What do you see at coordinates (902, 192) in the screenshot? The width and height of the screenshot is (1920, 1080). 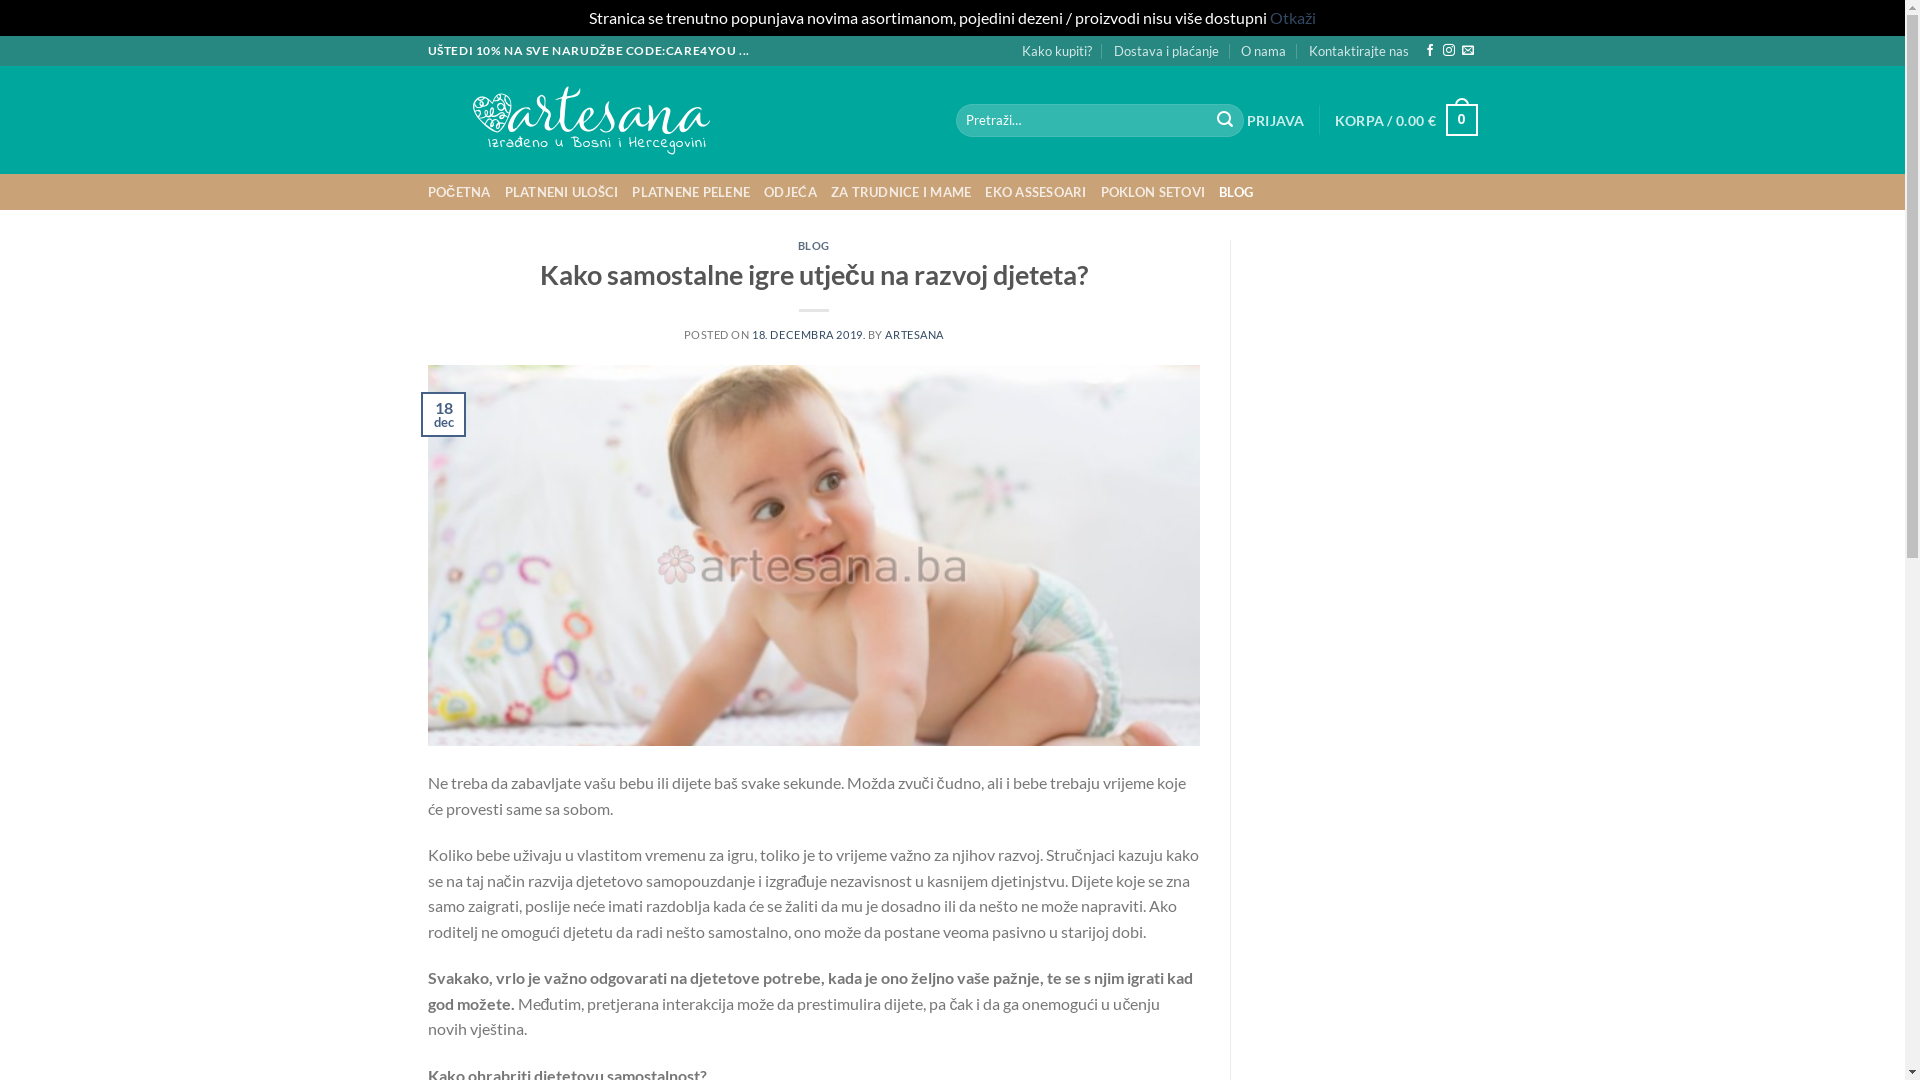 I see `ZA TRUDNICE I MAME` at bounding box center [902, 192].